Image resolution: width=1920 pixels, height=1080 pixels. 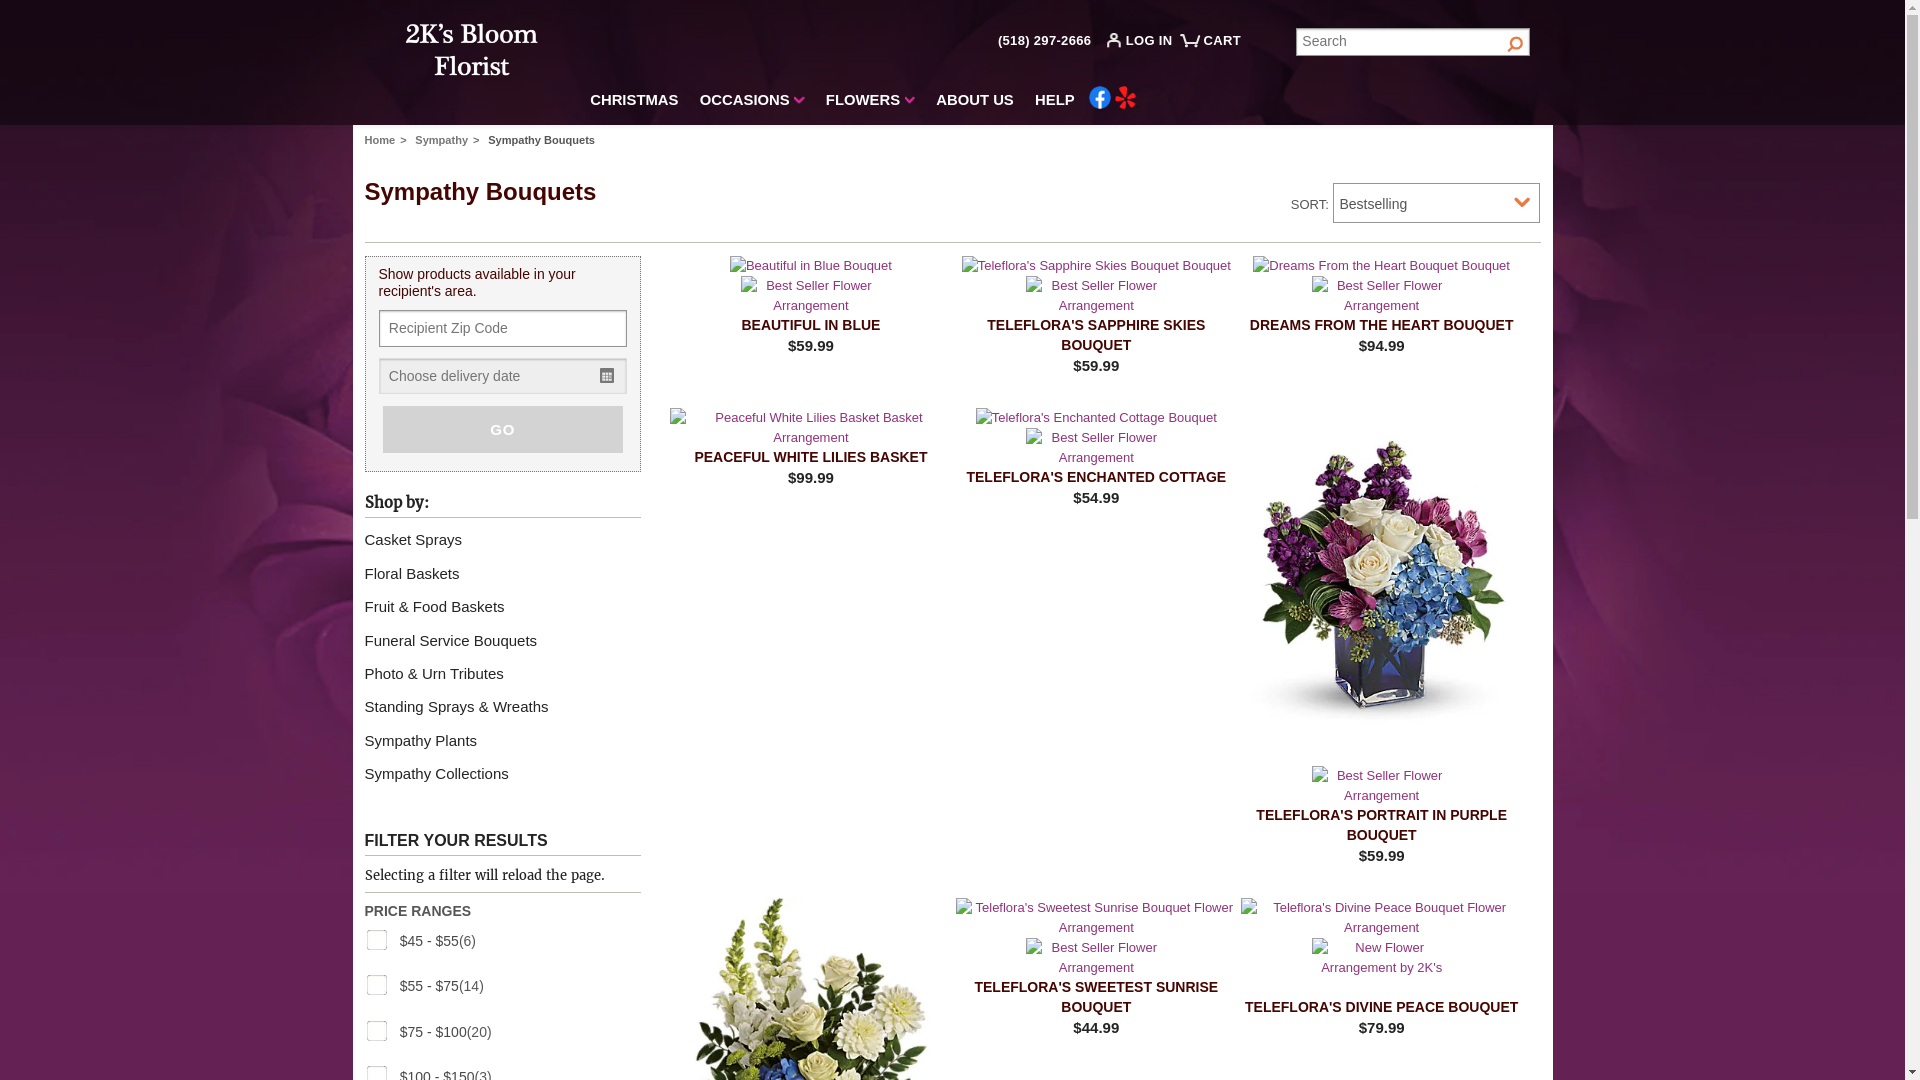 I want to click on LOG IN, so click(x=1144, y=44).